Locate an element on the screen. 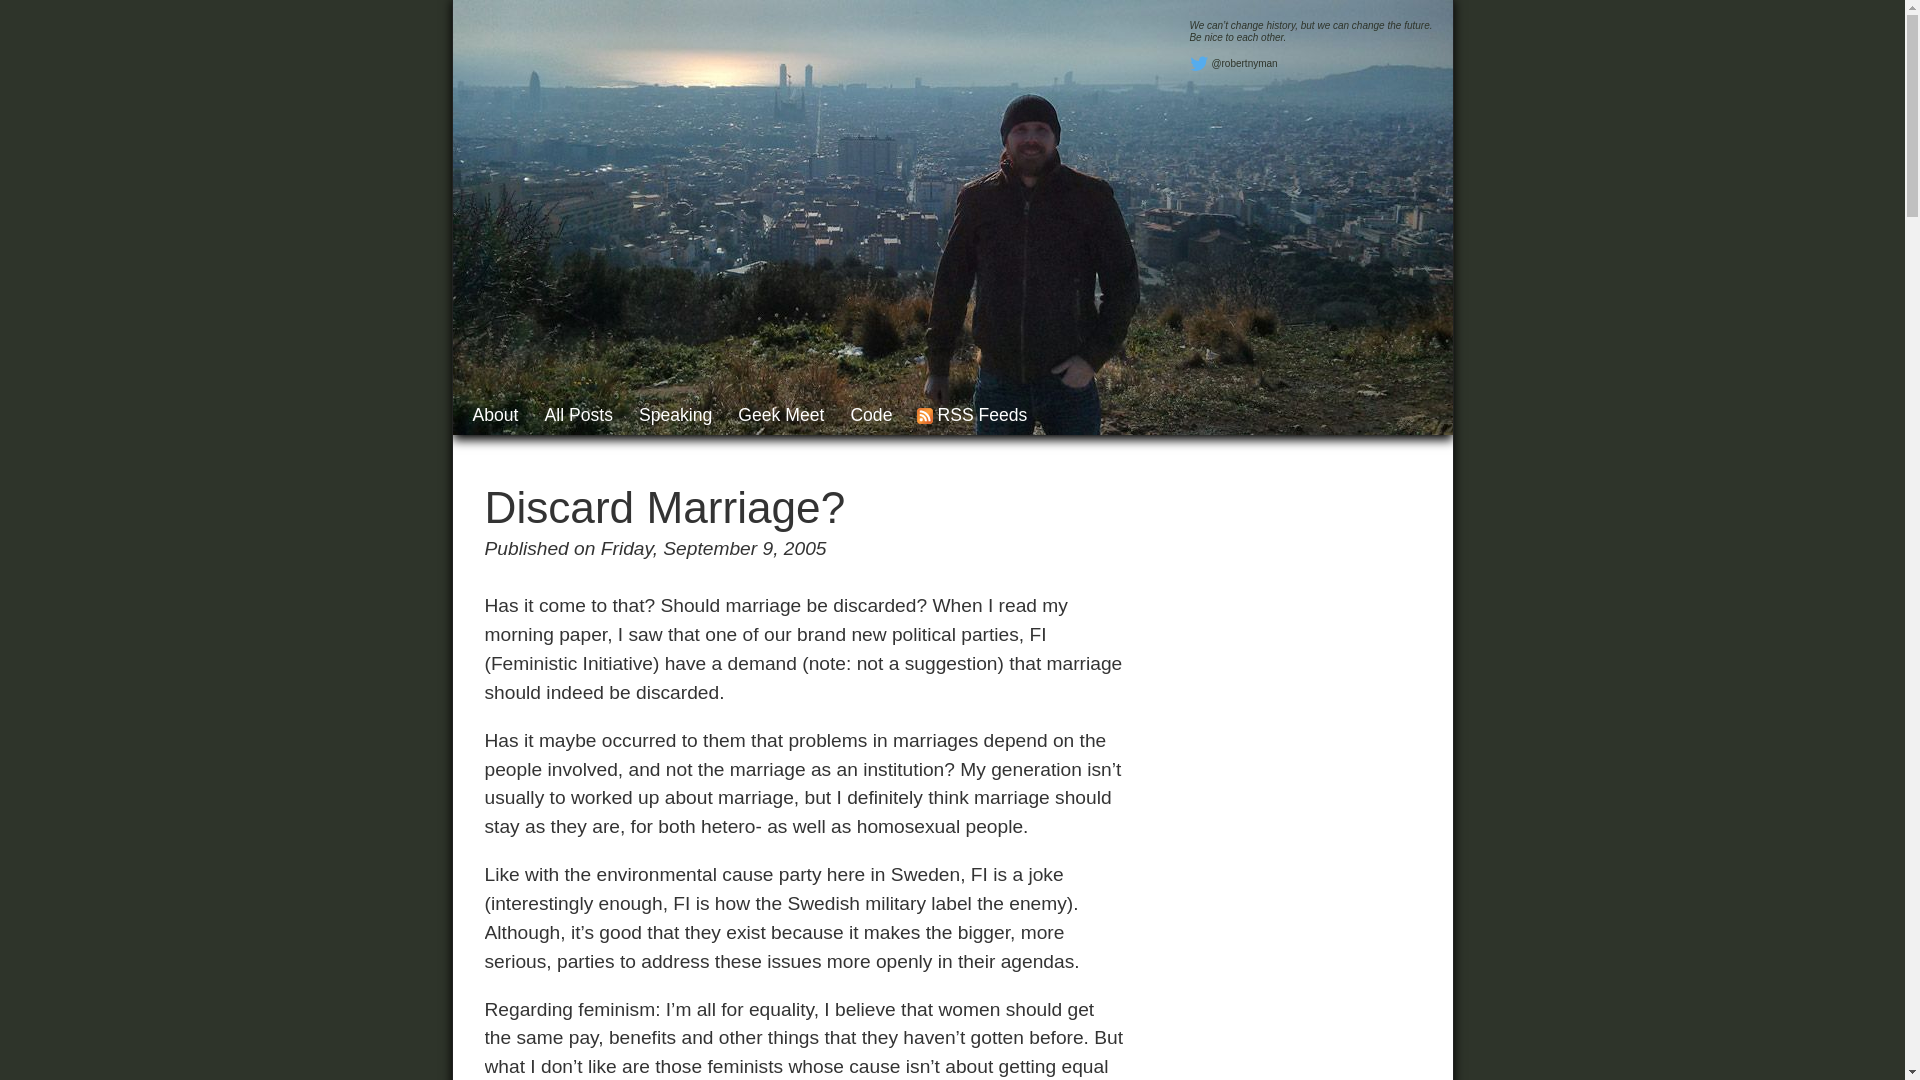 This screenshot has width=1920, height=1080. About is located at coordinates (495, 415).